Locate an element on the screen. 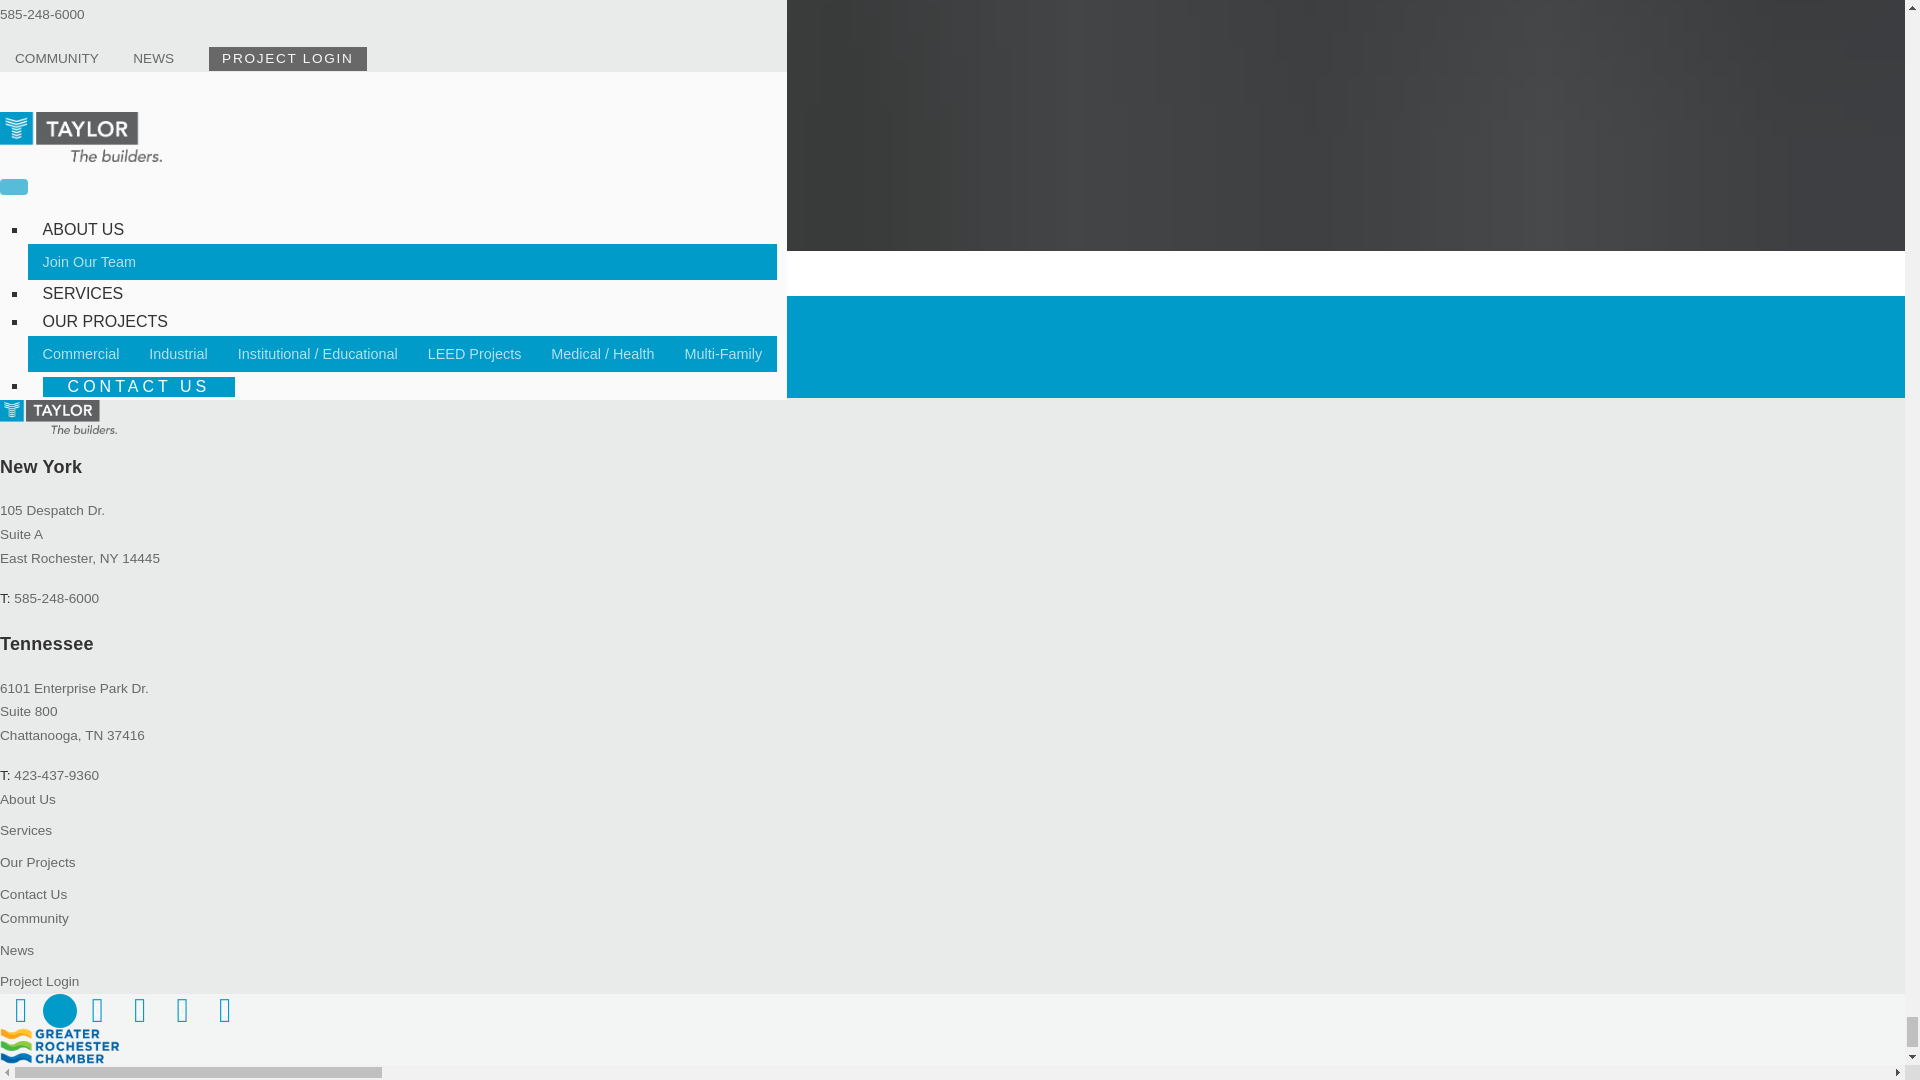  Call Us is located at coordinates (56, 598).